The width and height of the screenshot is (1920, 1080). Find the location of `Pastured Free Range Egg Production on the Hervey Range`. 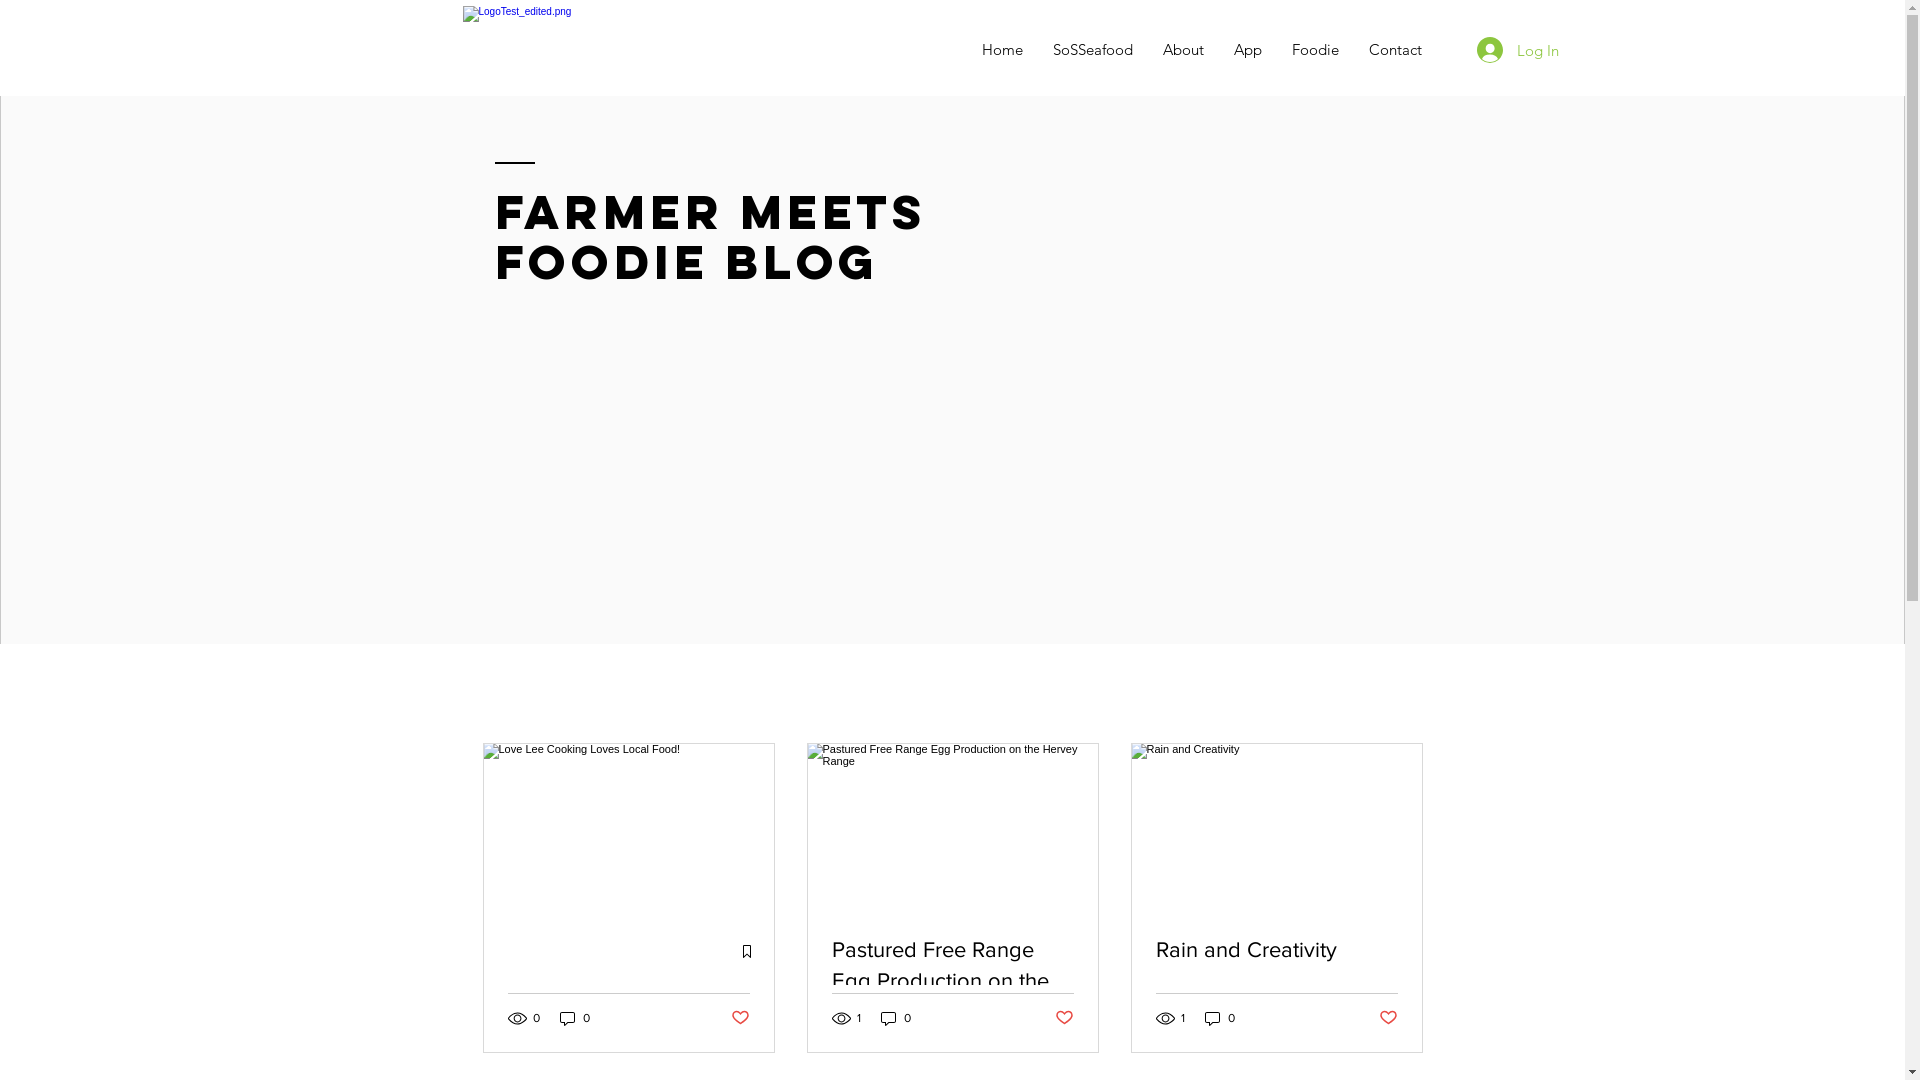

Pastured Free Range Egg Production on the Hervey Range is located at coordinates (953, 966).